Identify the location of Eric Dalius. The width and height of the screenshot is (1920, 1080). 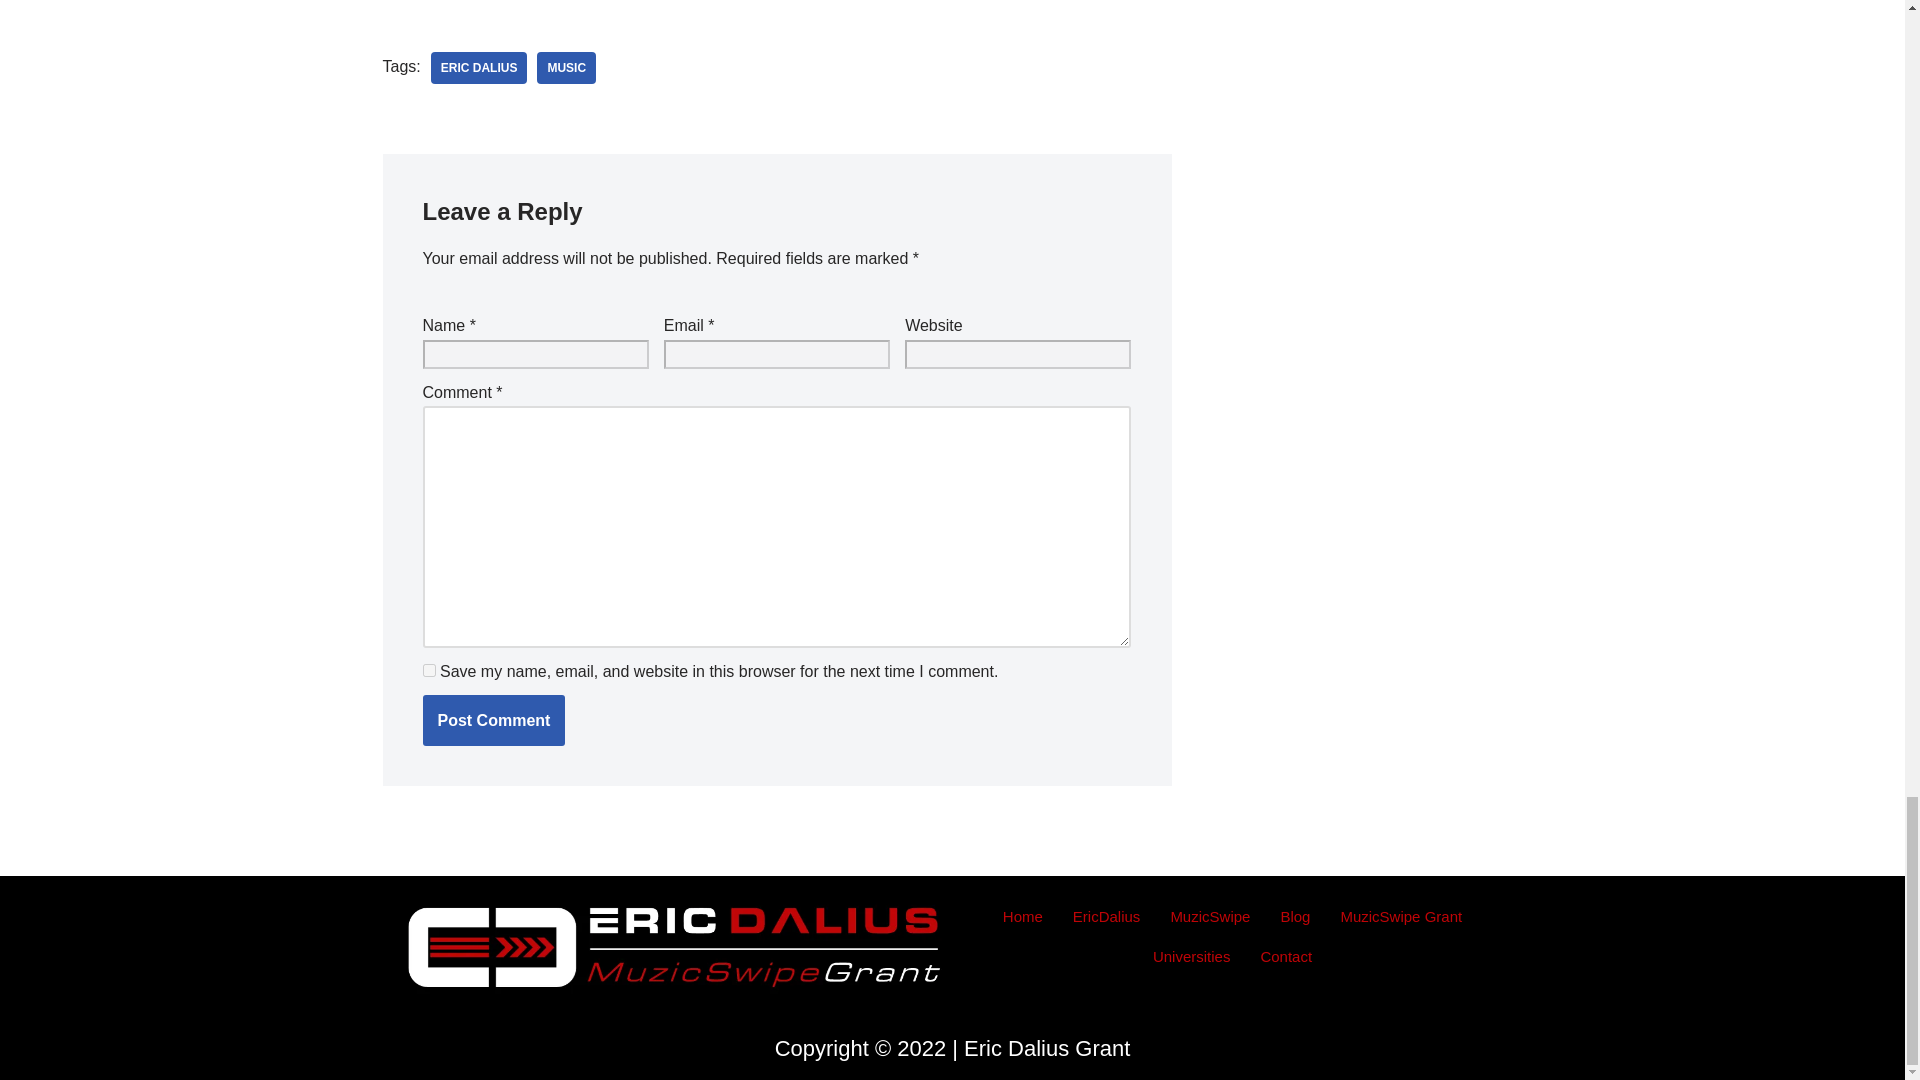
(479, 68).